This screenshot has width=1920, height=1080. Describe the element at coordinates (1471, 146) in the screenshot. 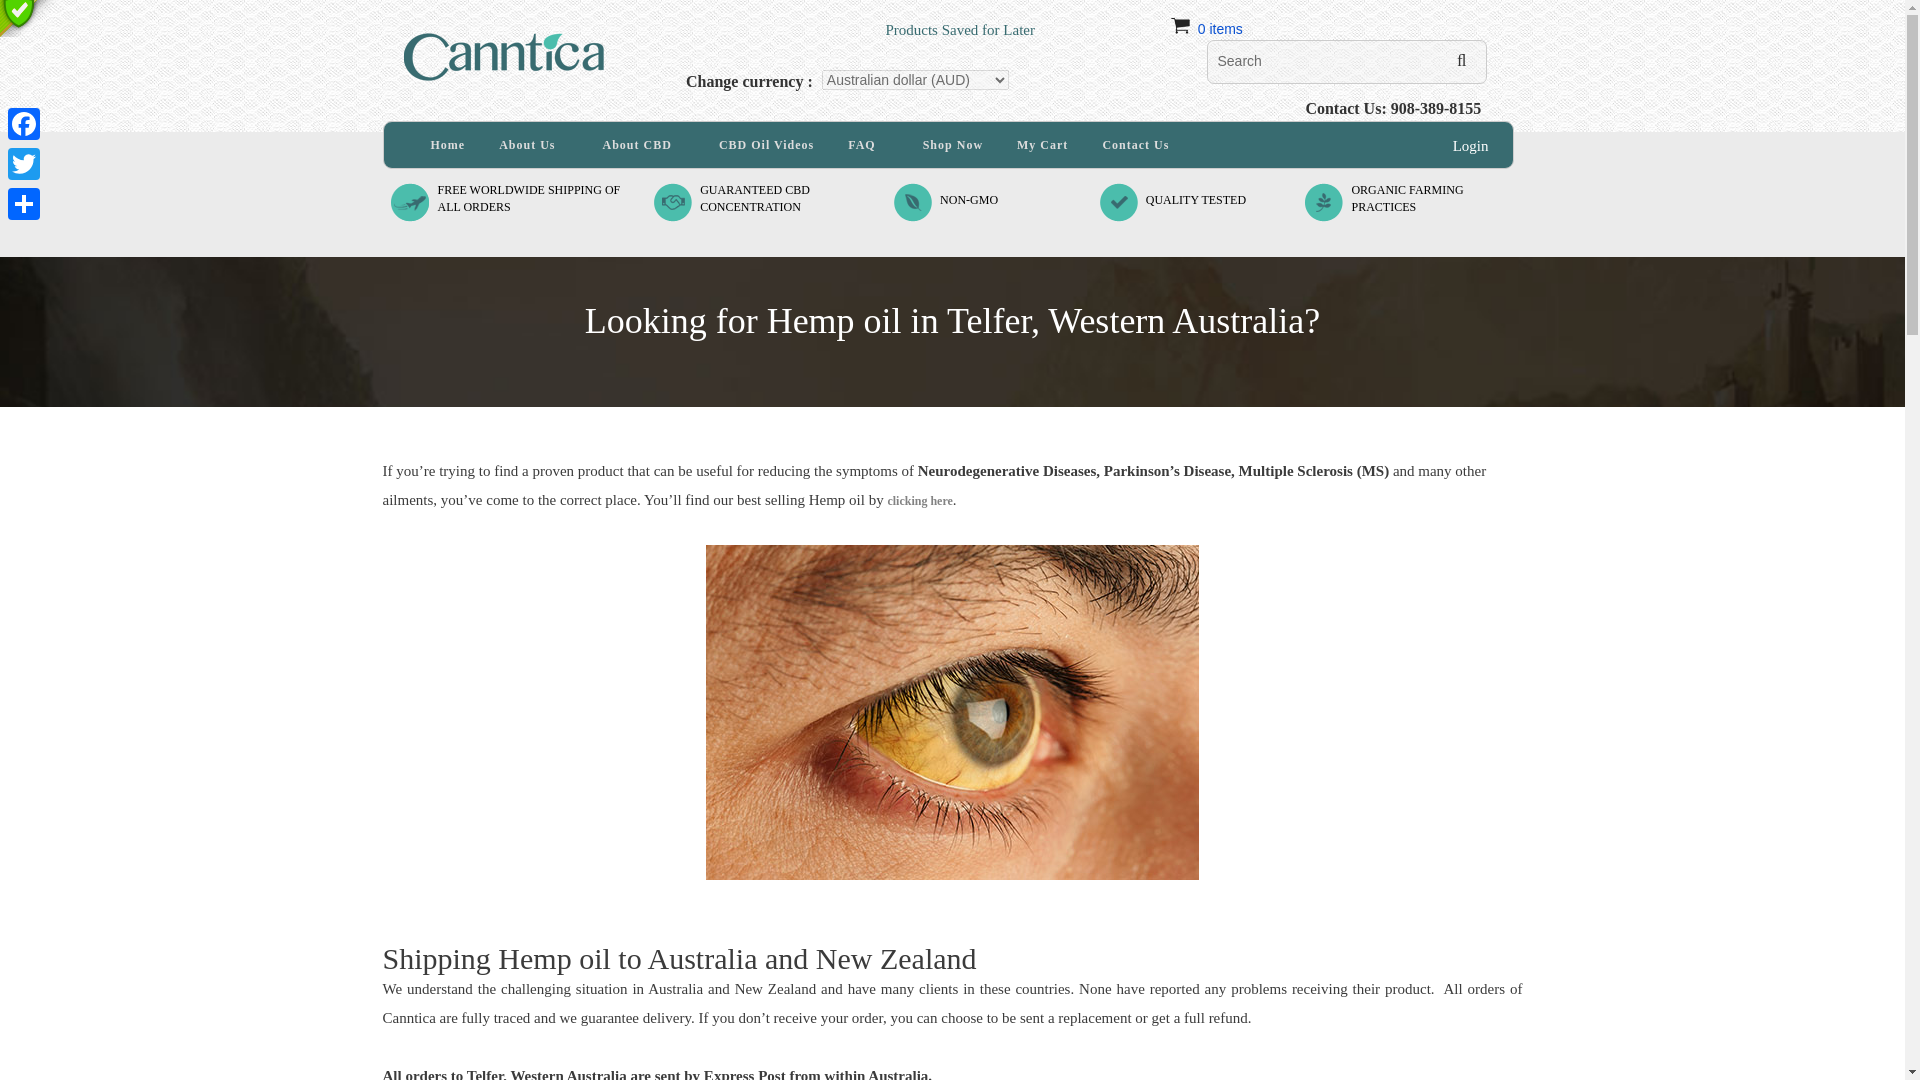

I see `Login` at that location.